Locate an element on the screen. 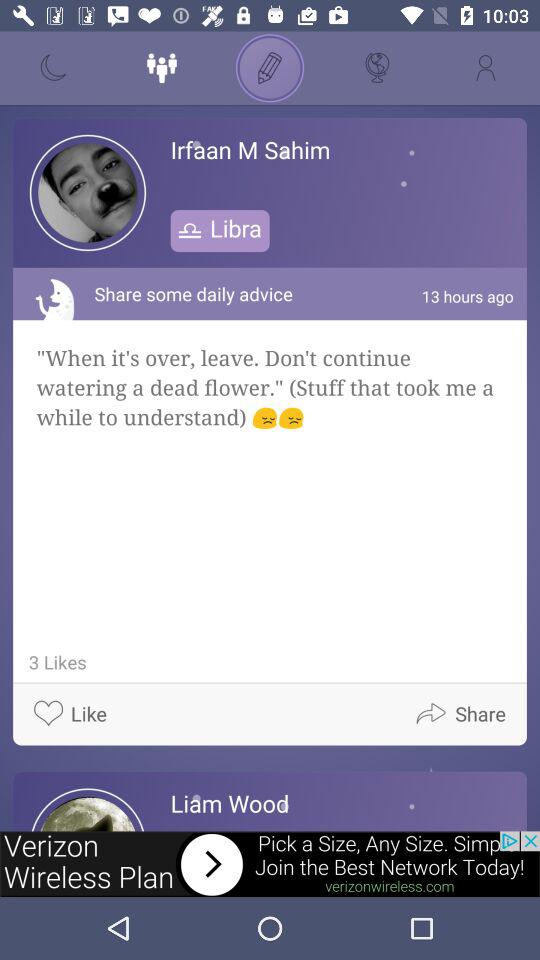 This screenshot has width=540, height=960. edit daily advice is located at coordinates (270, 68).